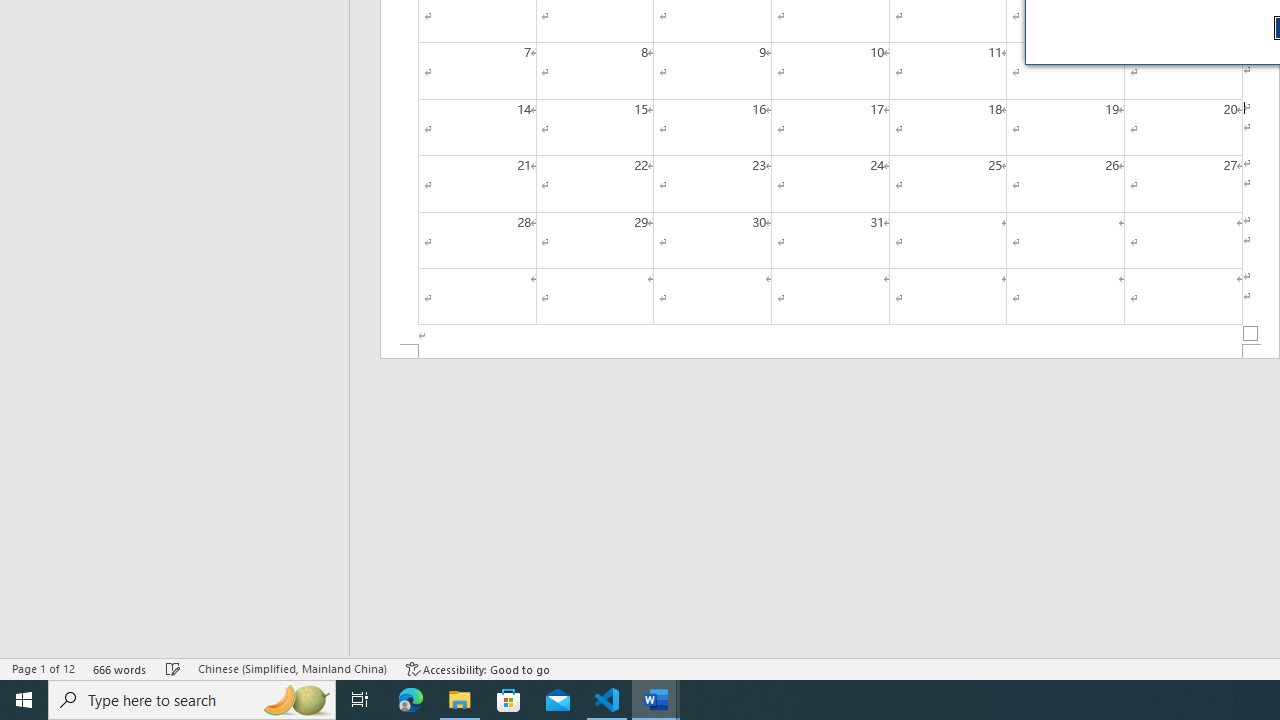 The height and width of the screenshot is (720, 1280). What do you see at coordinates (830, 352) in the screenshot?
I see `Footer -Section 1-` at bounding box center [830, 352].